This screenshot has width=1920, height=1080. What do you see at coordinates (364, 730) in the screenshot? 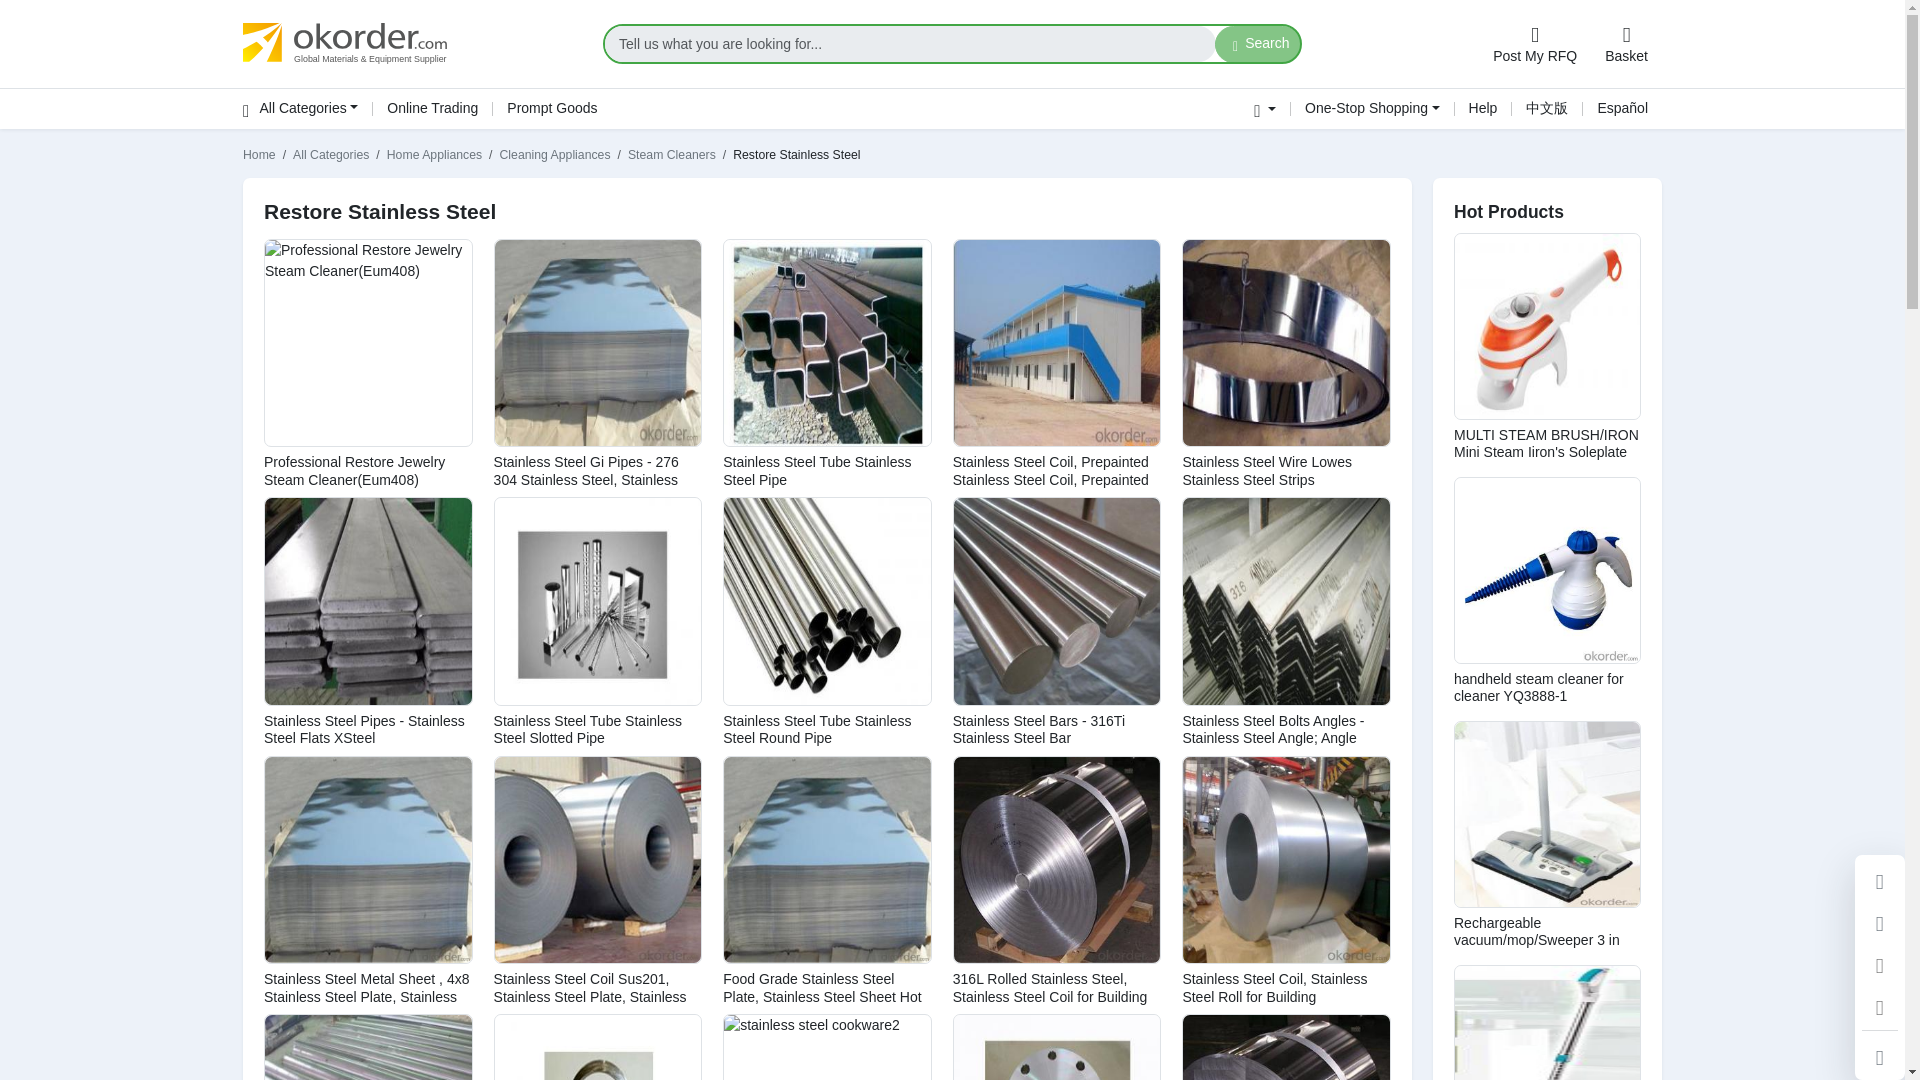
I see `Stainless Steel Pipes - Stainless Steel Flats XSteel` at bounding box center [364, 730].